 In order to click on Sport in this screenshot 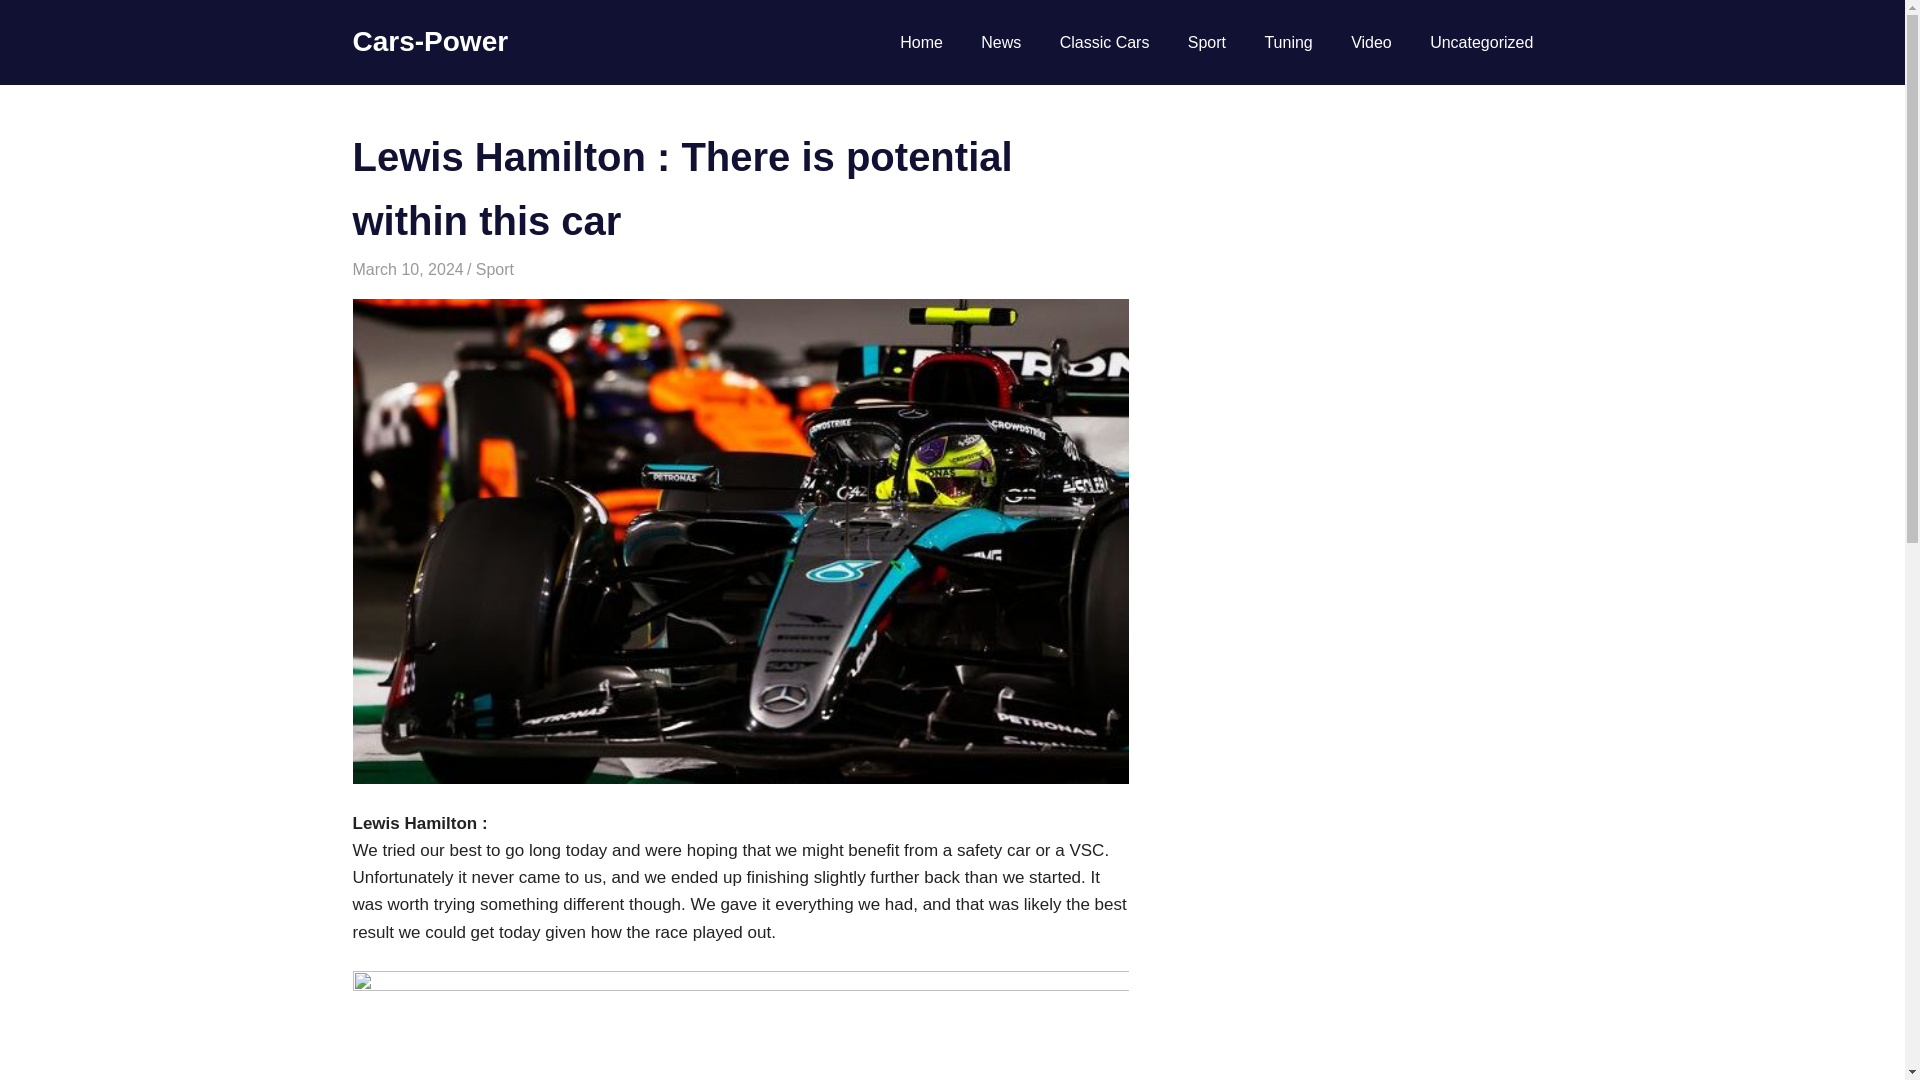, I will do `click(1208, 43)`.